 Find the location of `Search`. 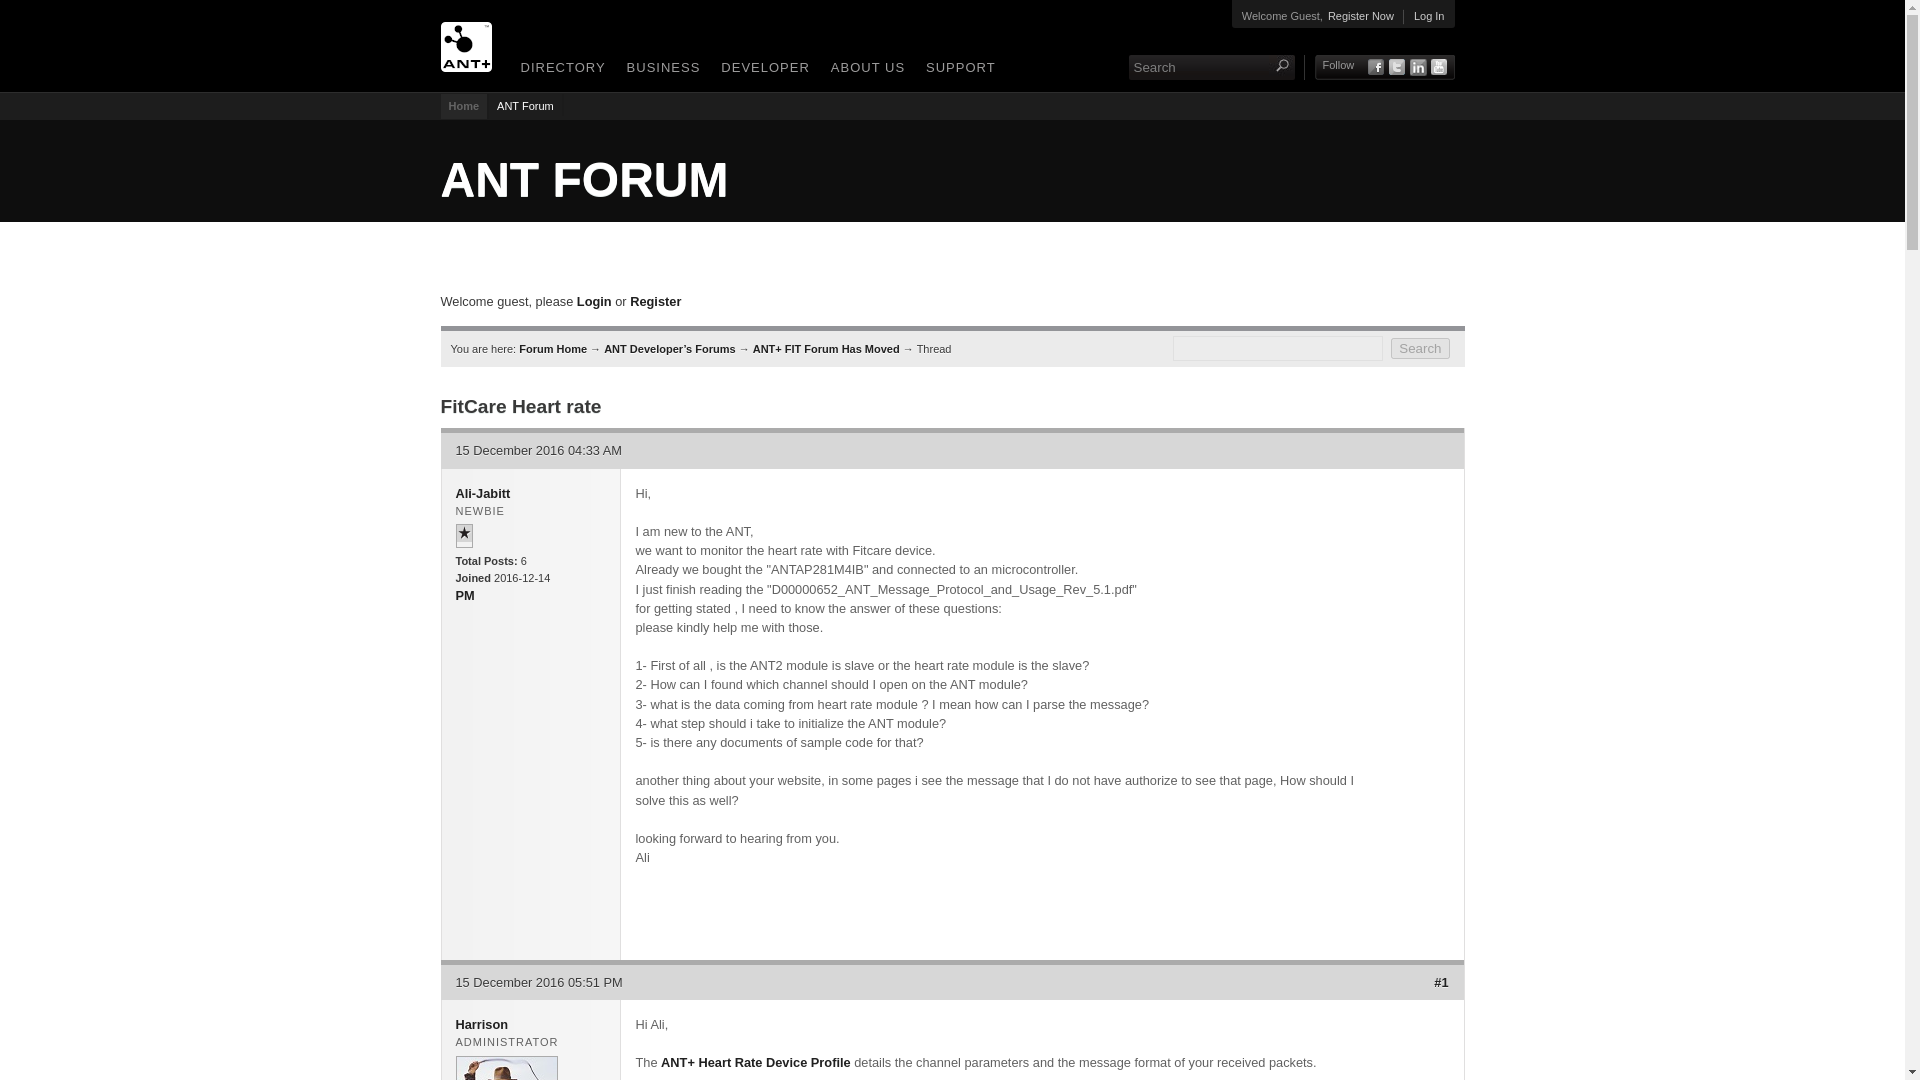

Search is located at coordinates (1420, 348).